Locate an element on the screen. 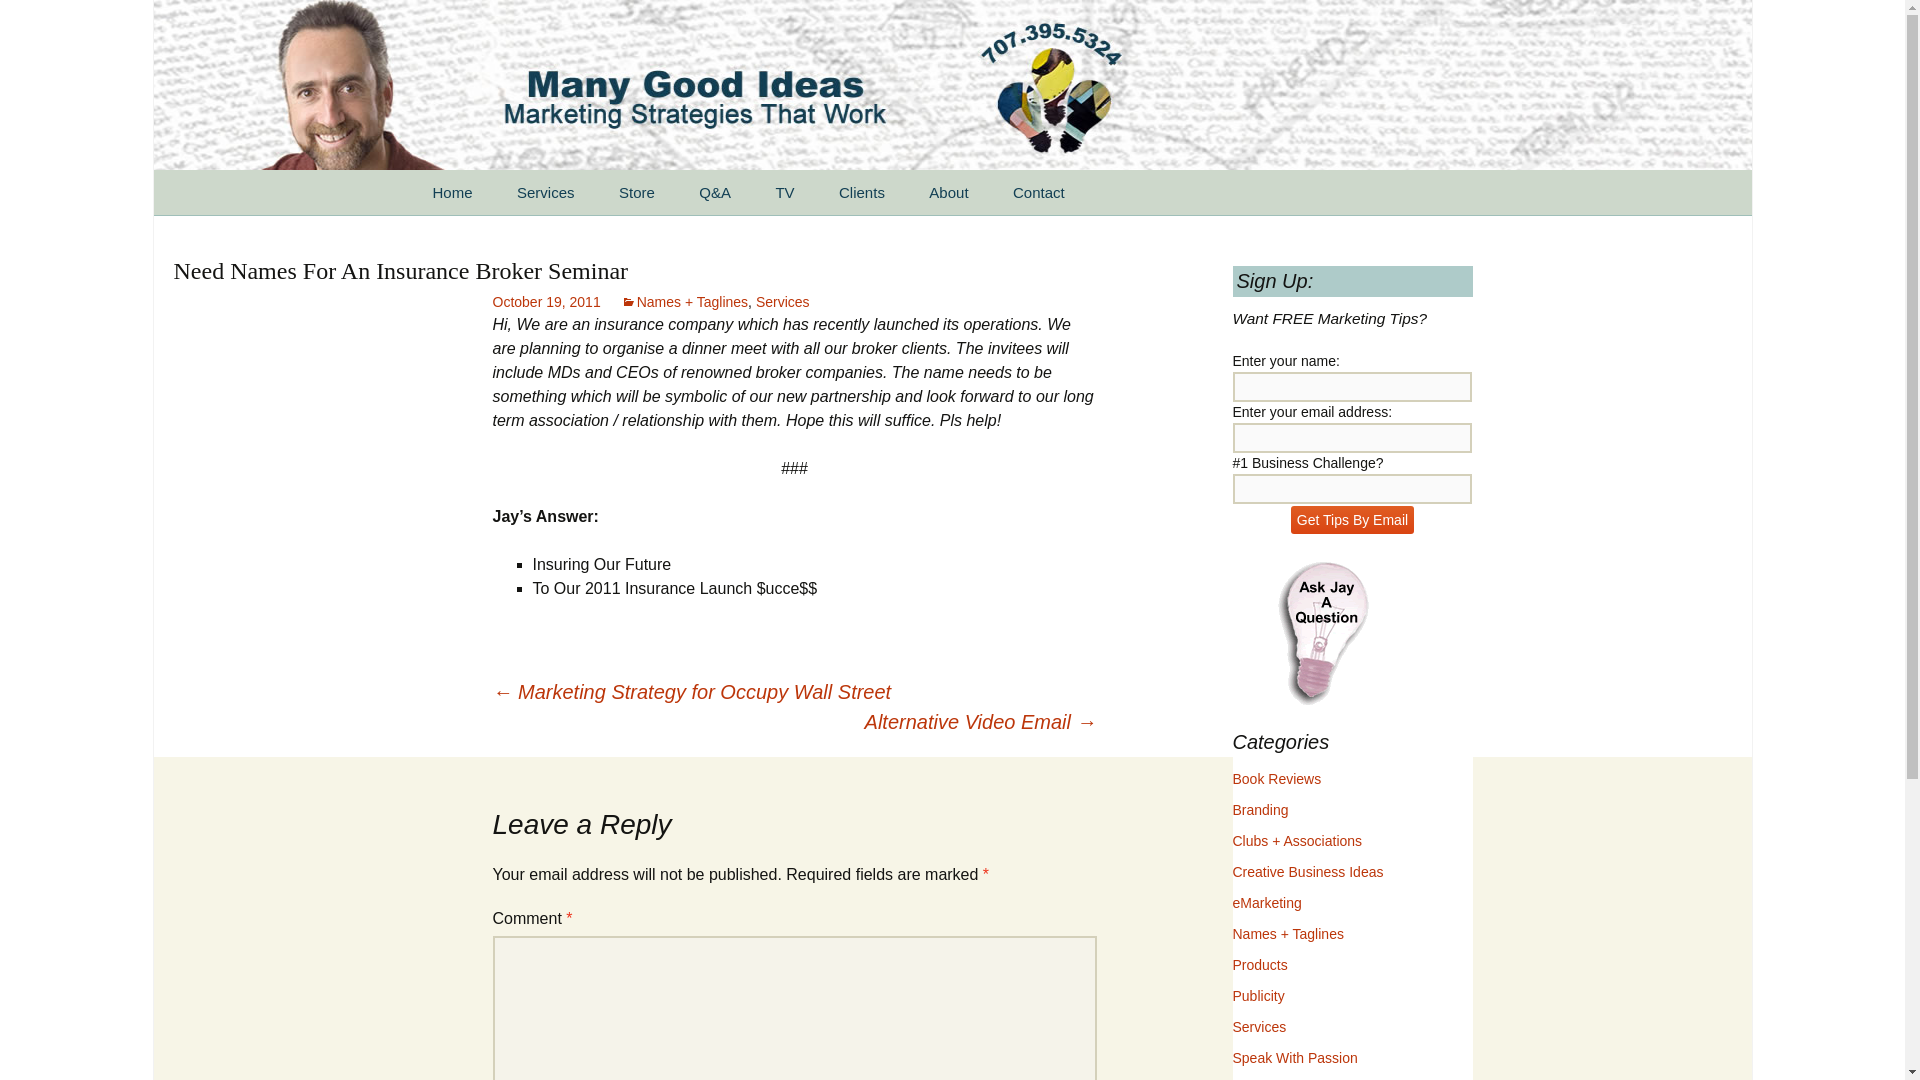  Book Reviews is located at coordinates (1276, 779).